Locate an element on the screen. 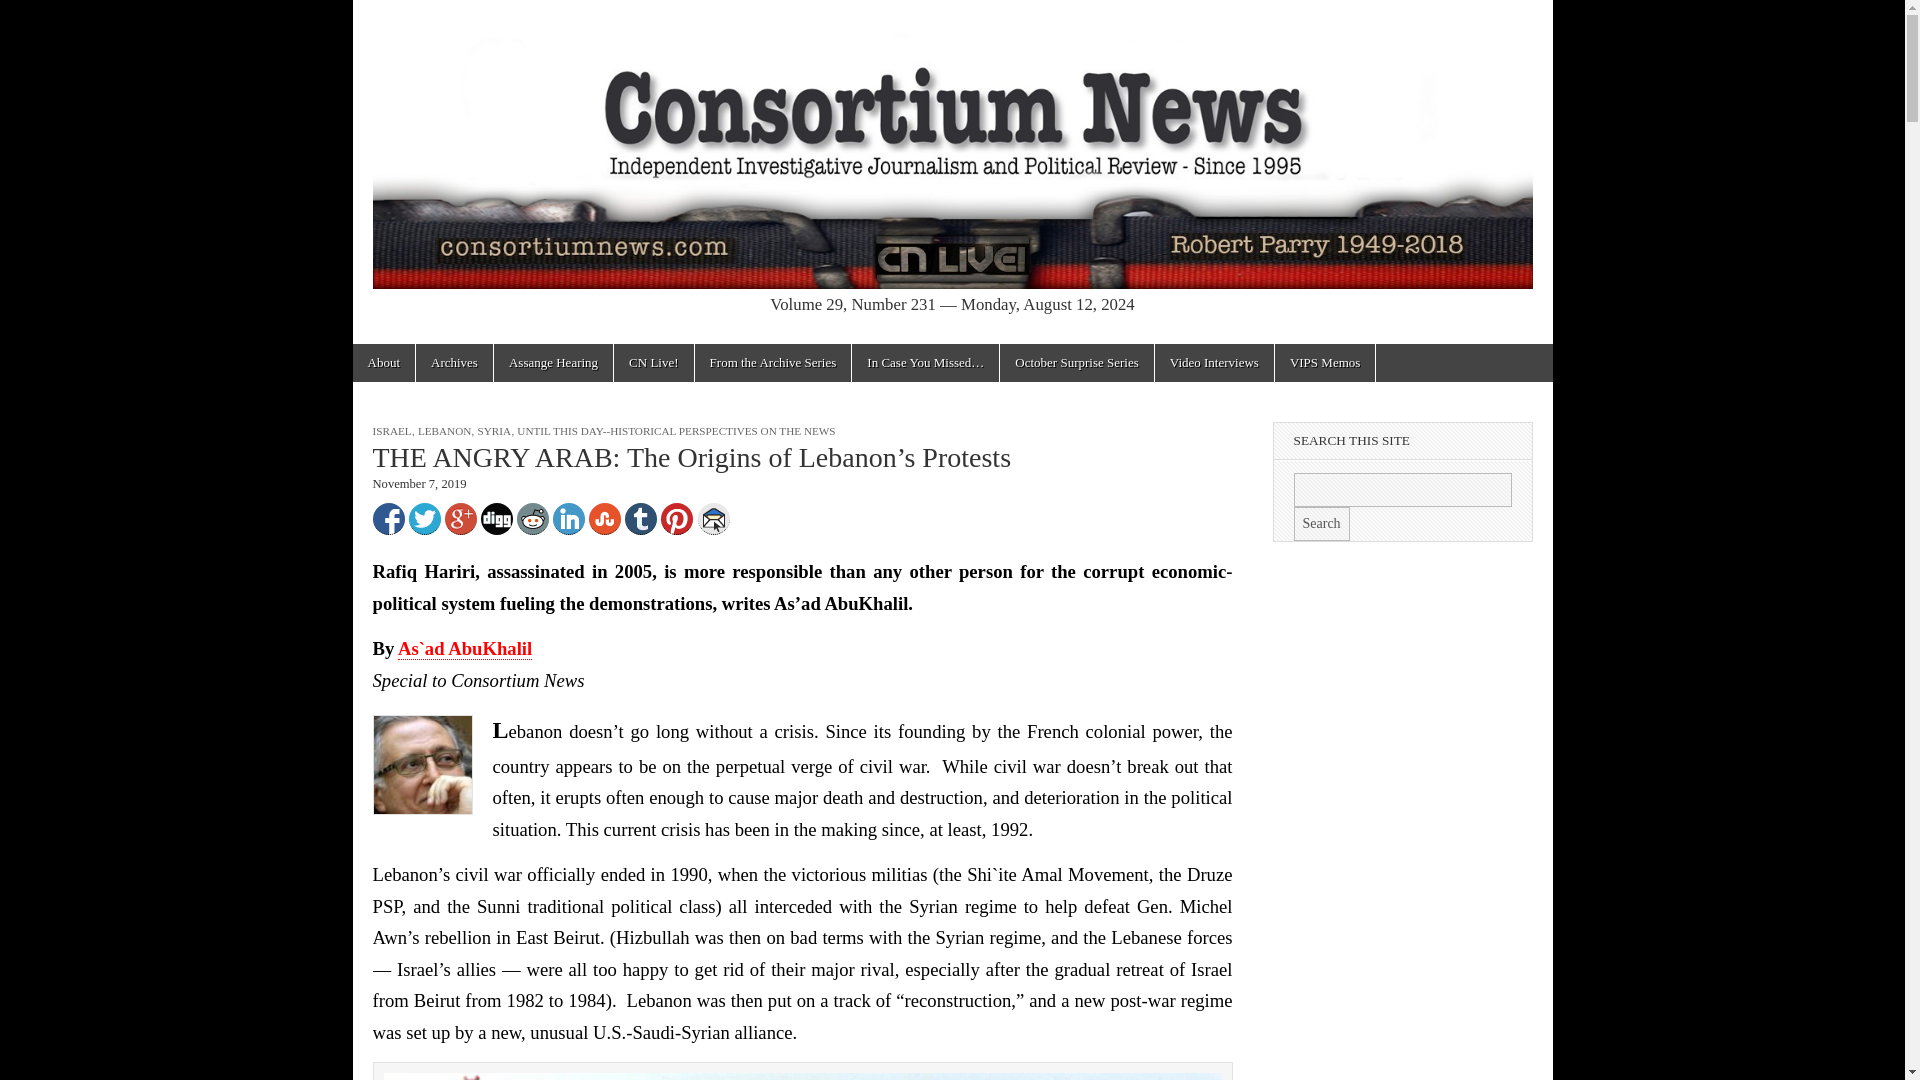 The width and height of the screenshot is (1920, 1080). Search is located at coordinates (1322, 524).